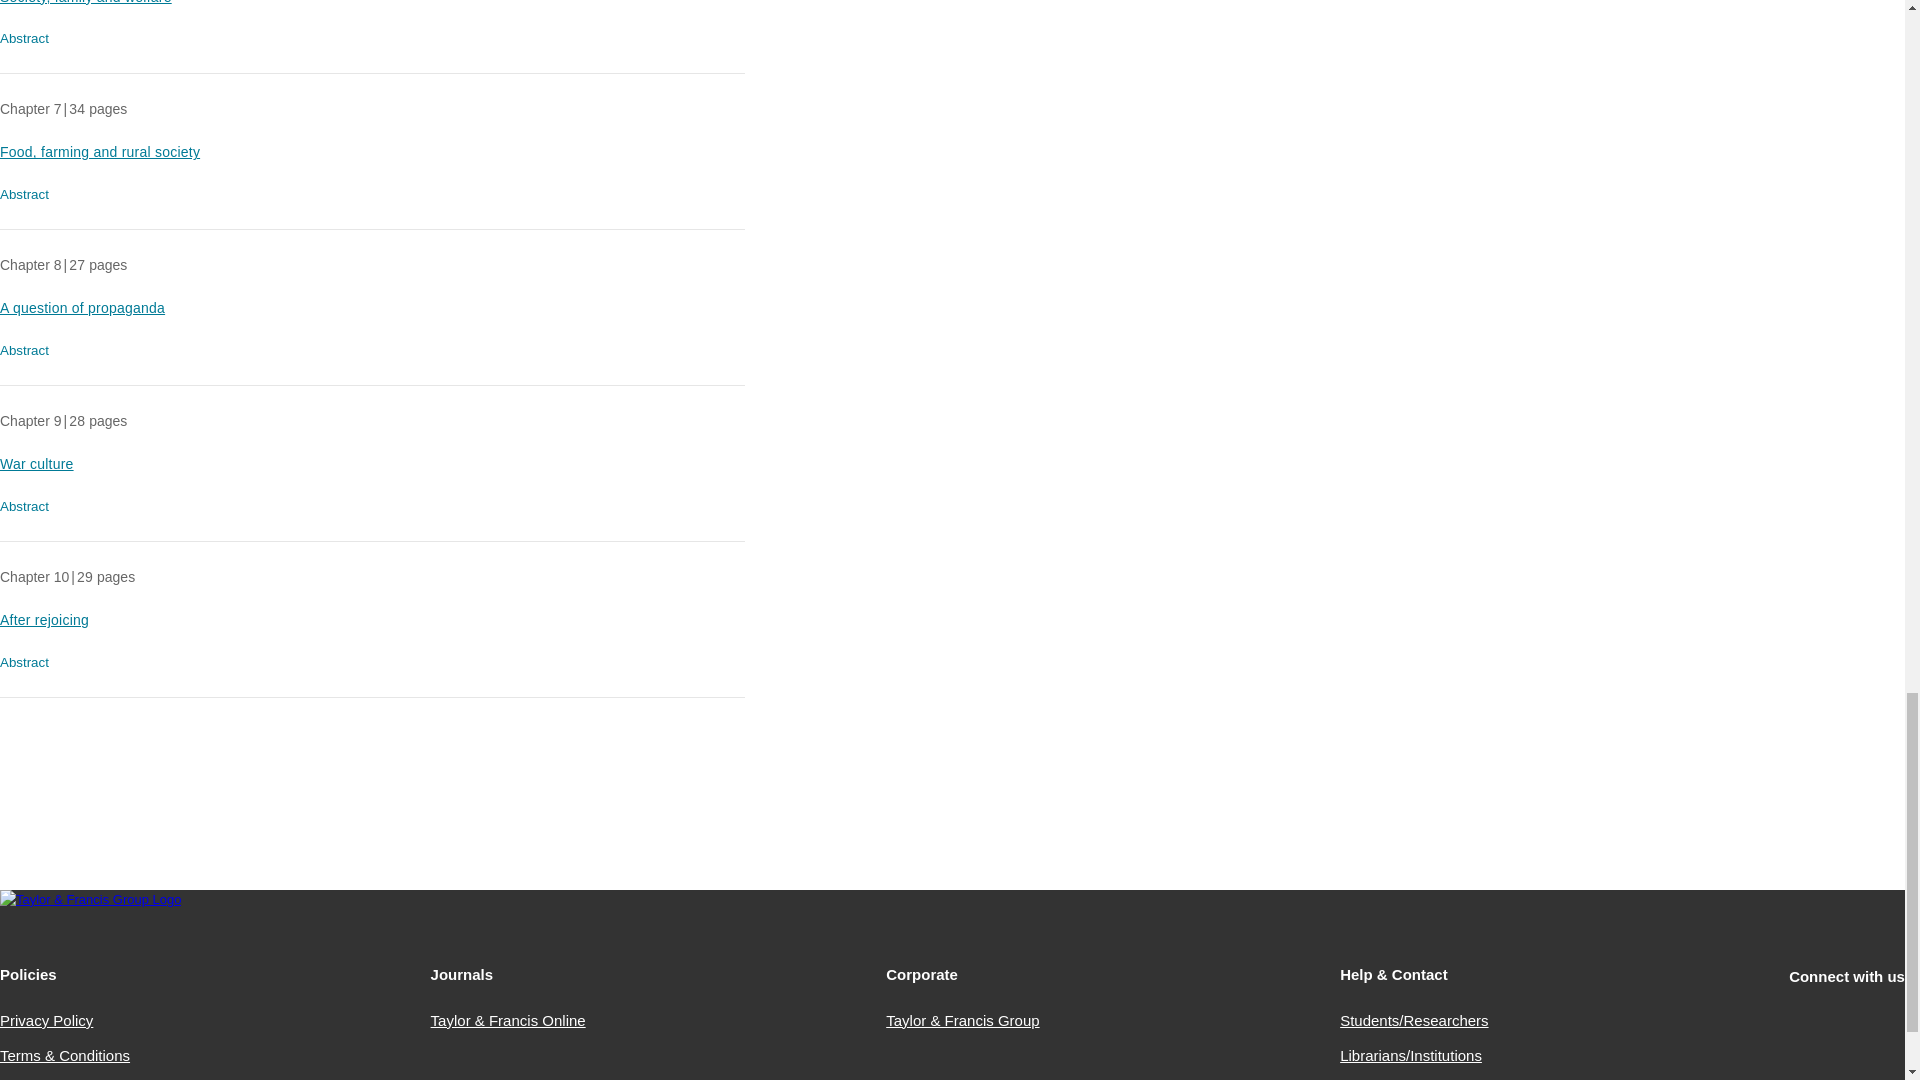  What do you see at coordinates (28, 662) in the screenshot?
I see `Abstract` at bounding box center [28, 662].